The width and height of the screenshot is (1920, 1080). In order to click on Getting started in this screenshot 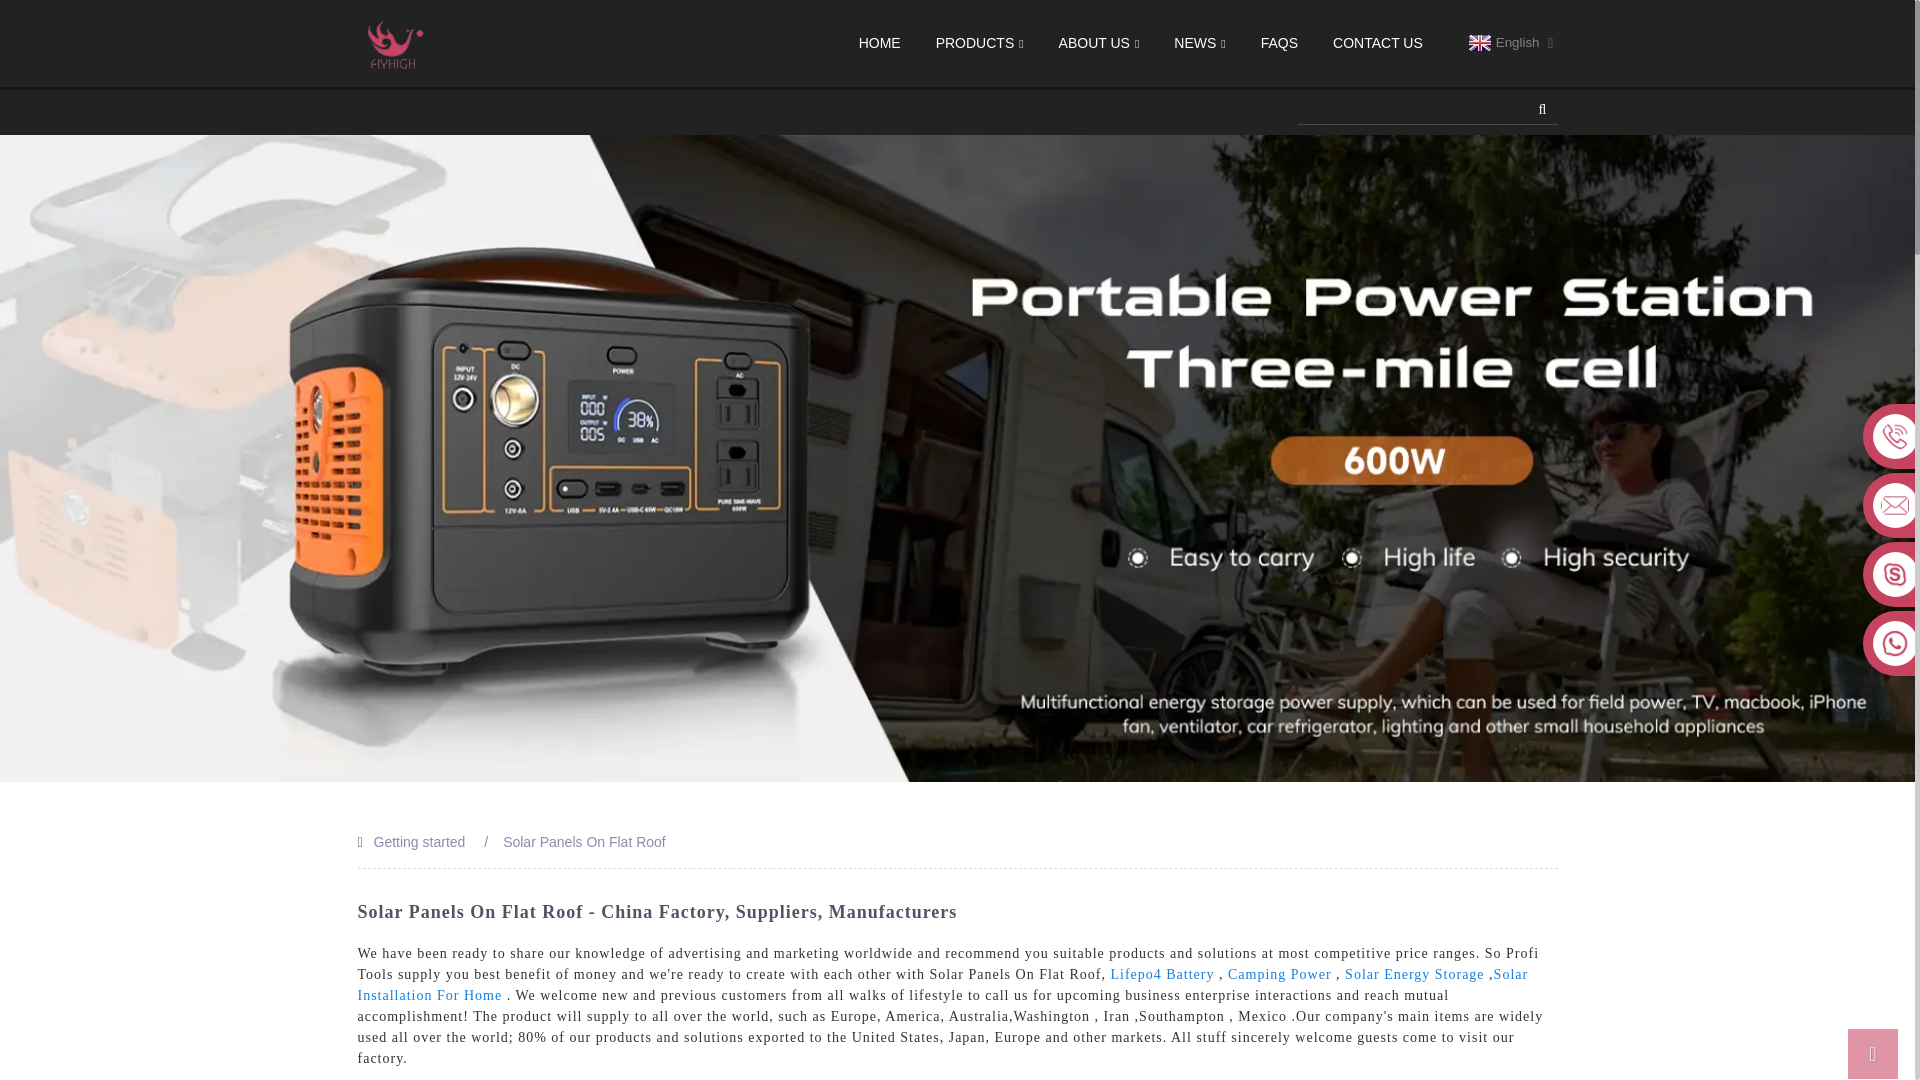, I will do `click(420, 841)`.